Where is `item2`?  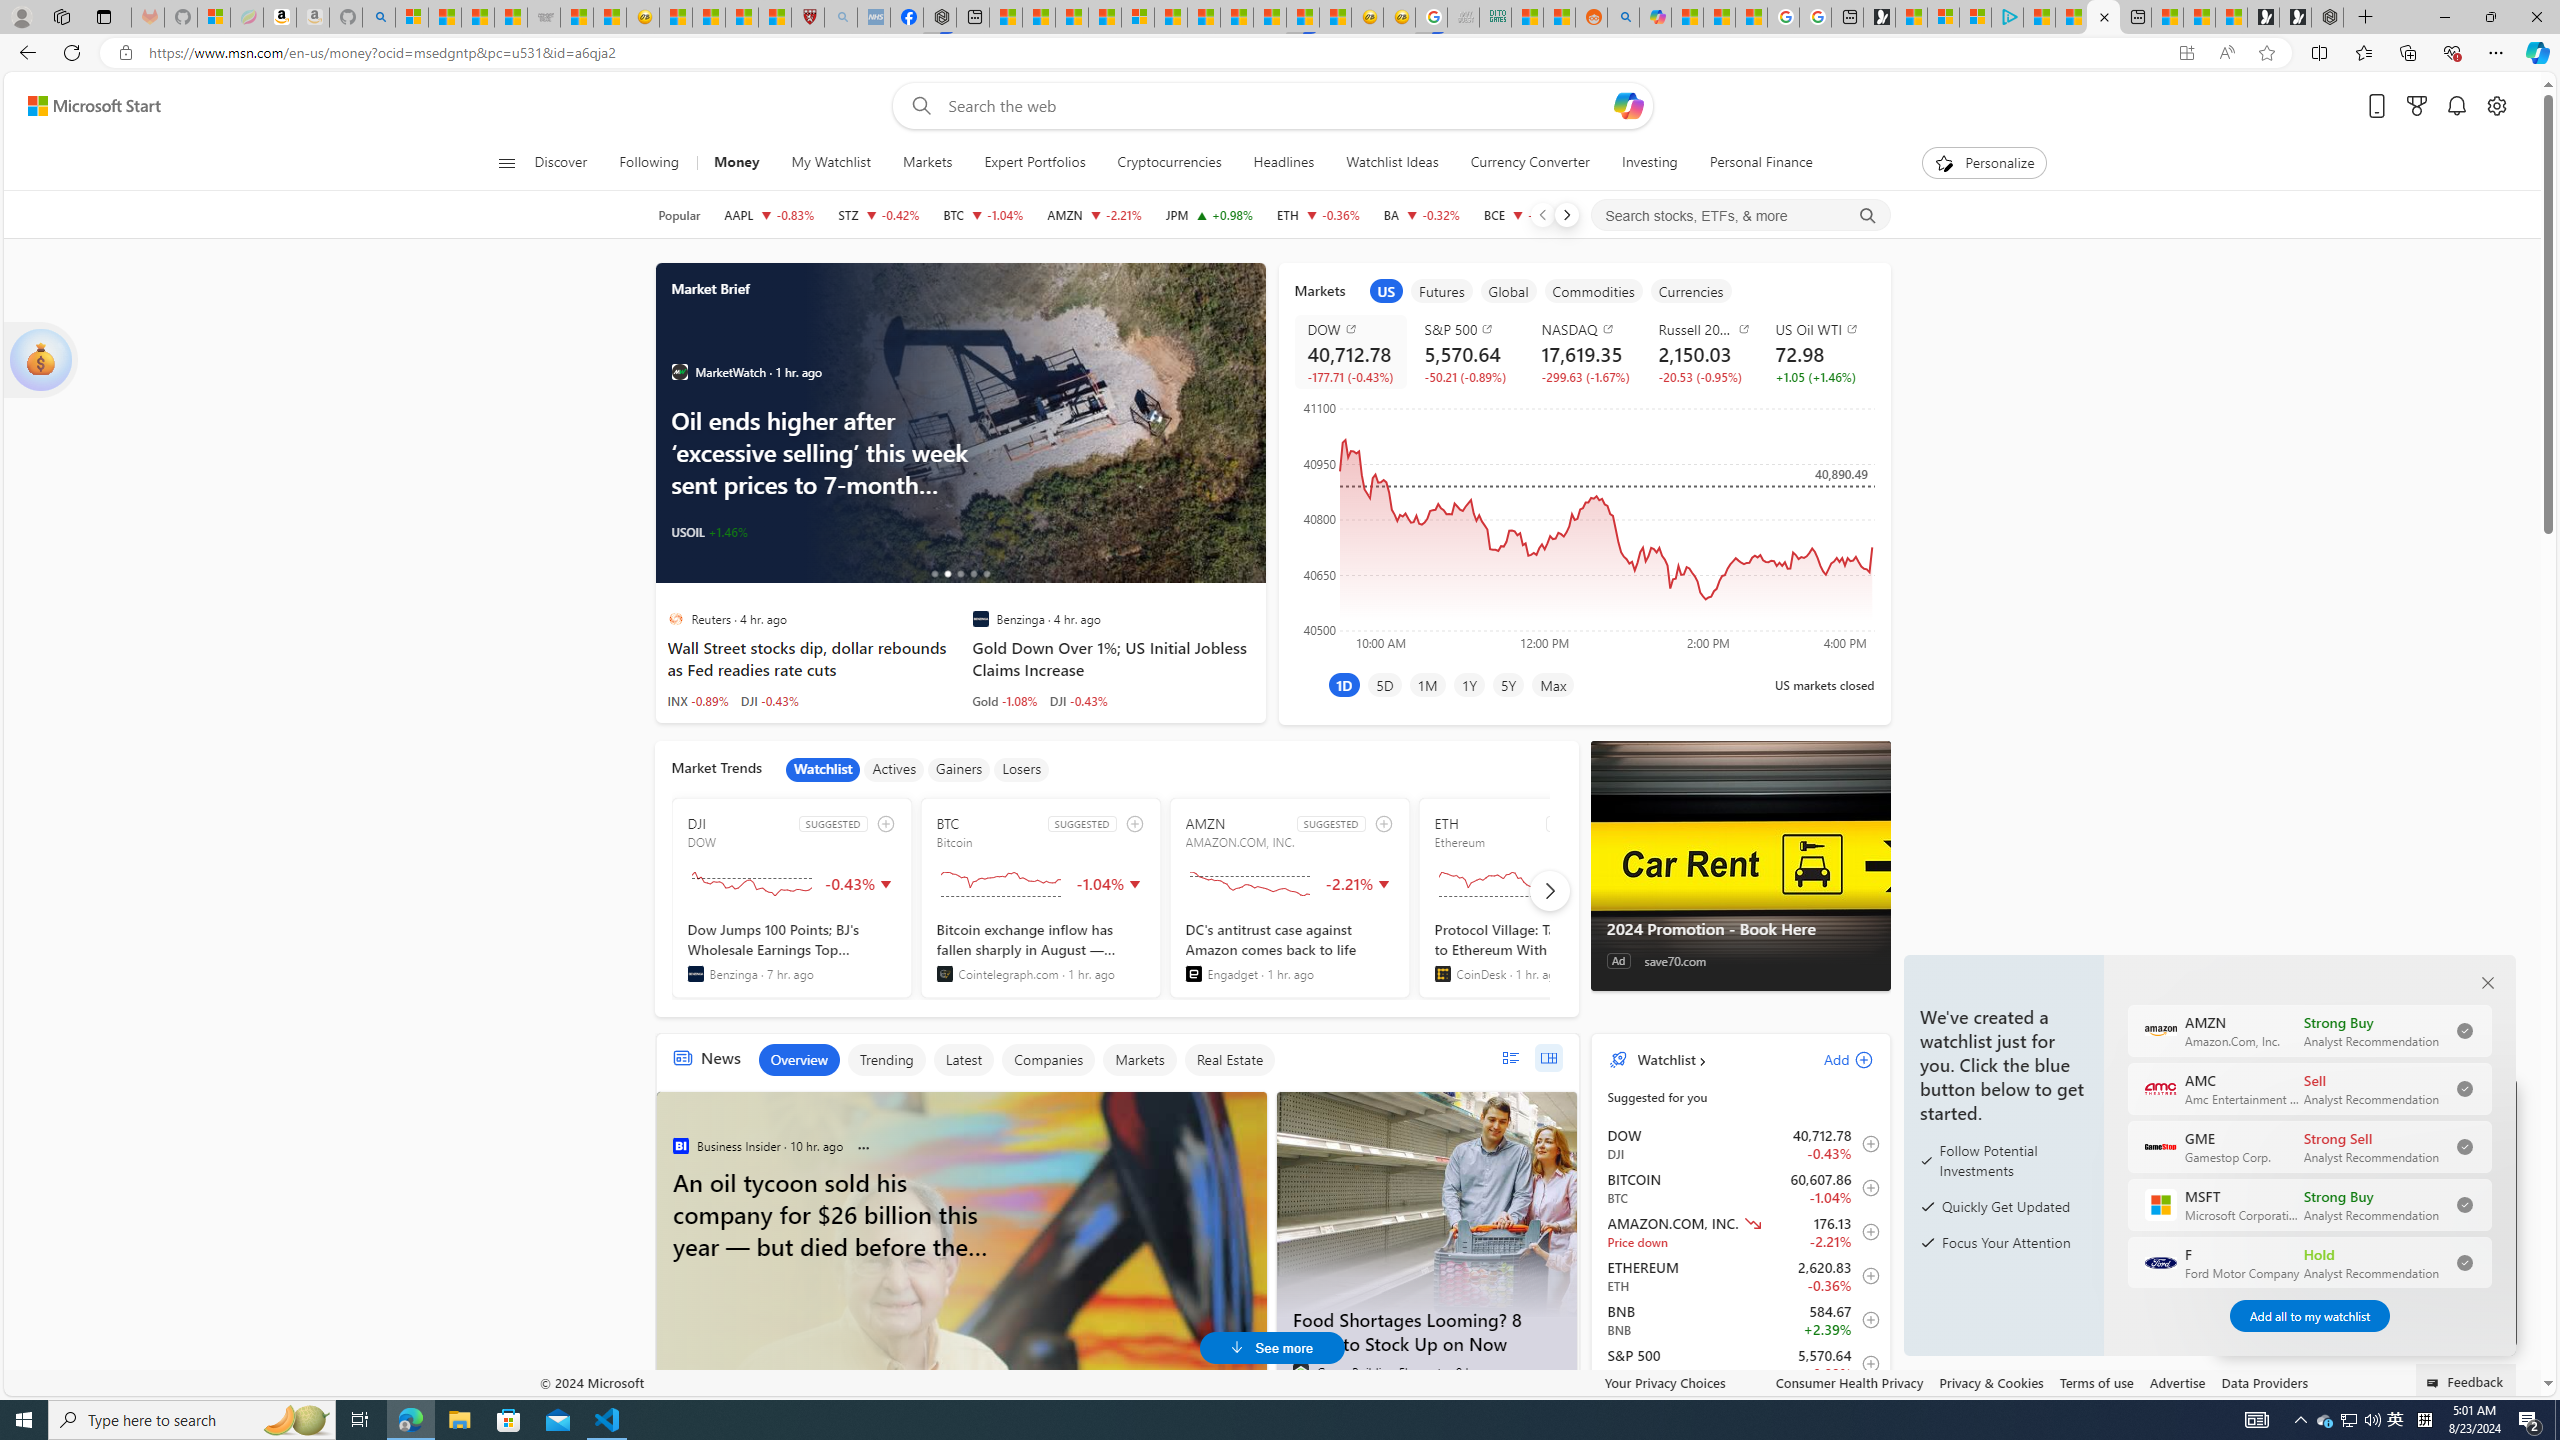
item2 is located at coordinates (1441, 290).